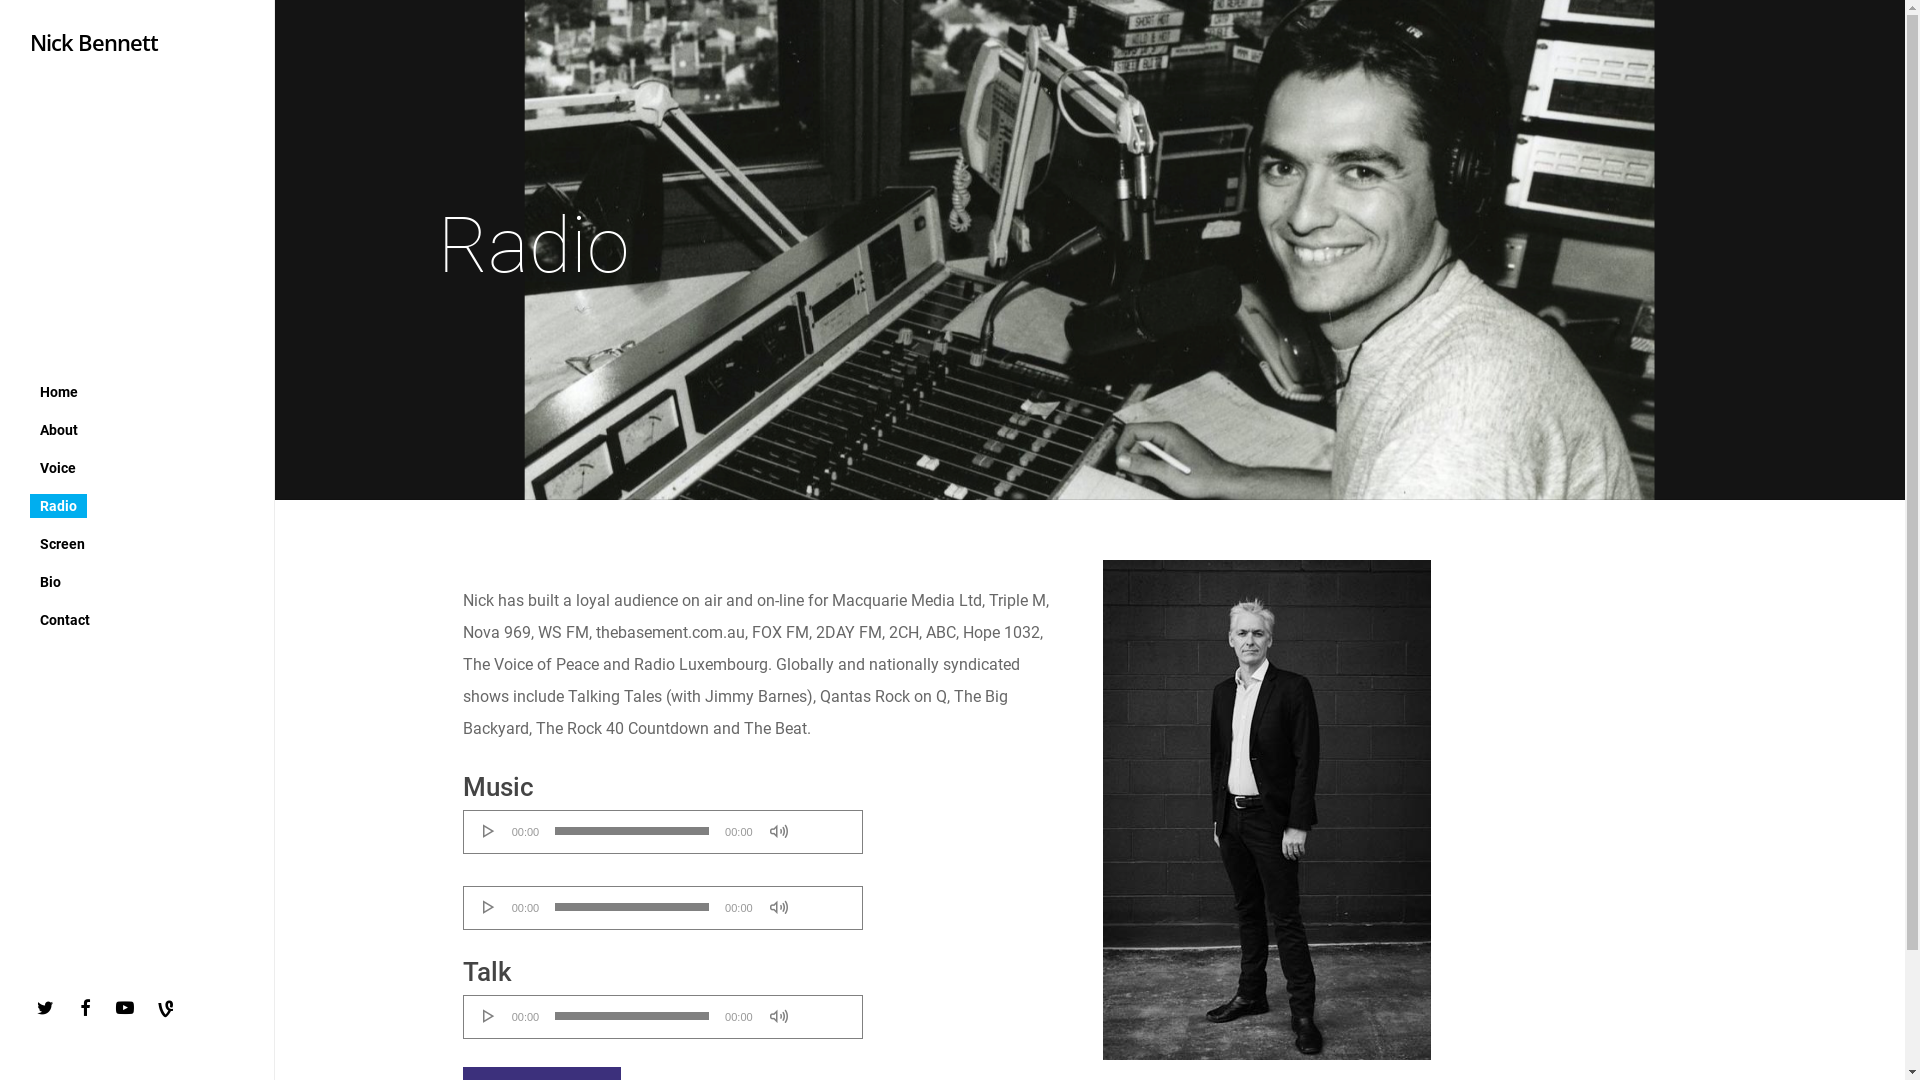 This screenshot has height=1080, width=1920. I want to click on twitter, so click(50, 1008).